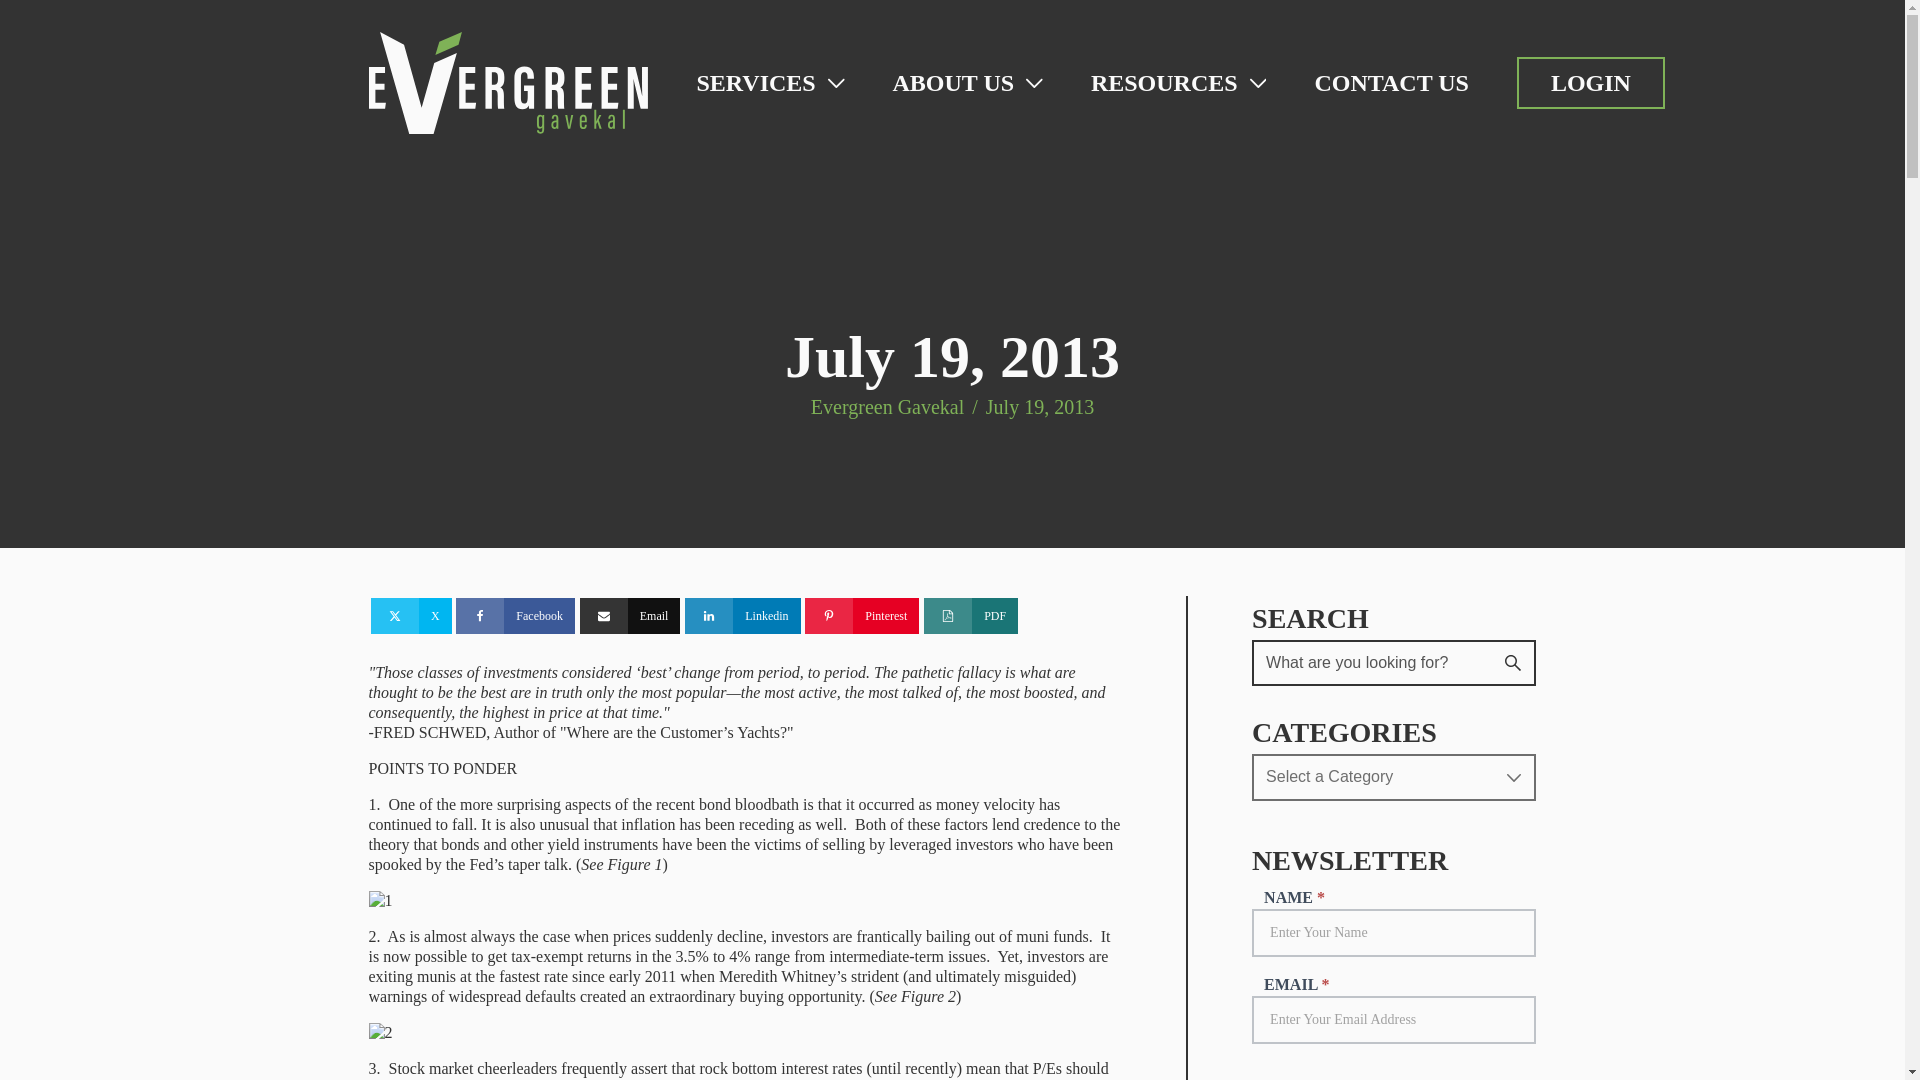 The height and width of the screenshot is (1080, 1920). What do you see at coordinates (630, 616) in the screenshot?
I see `Email` at bounding box center [630, 616].